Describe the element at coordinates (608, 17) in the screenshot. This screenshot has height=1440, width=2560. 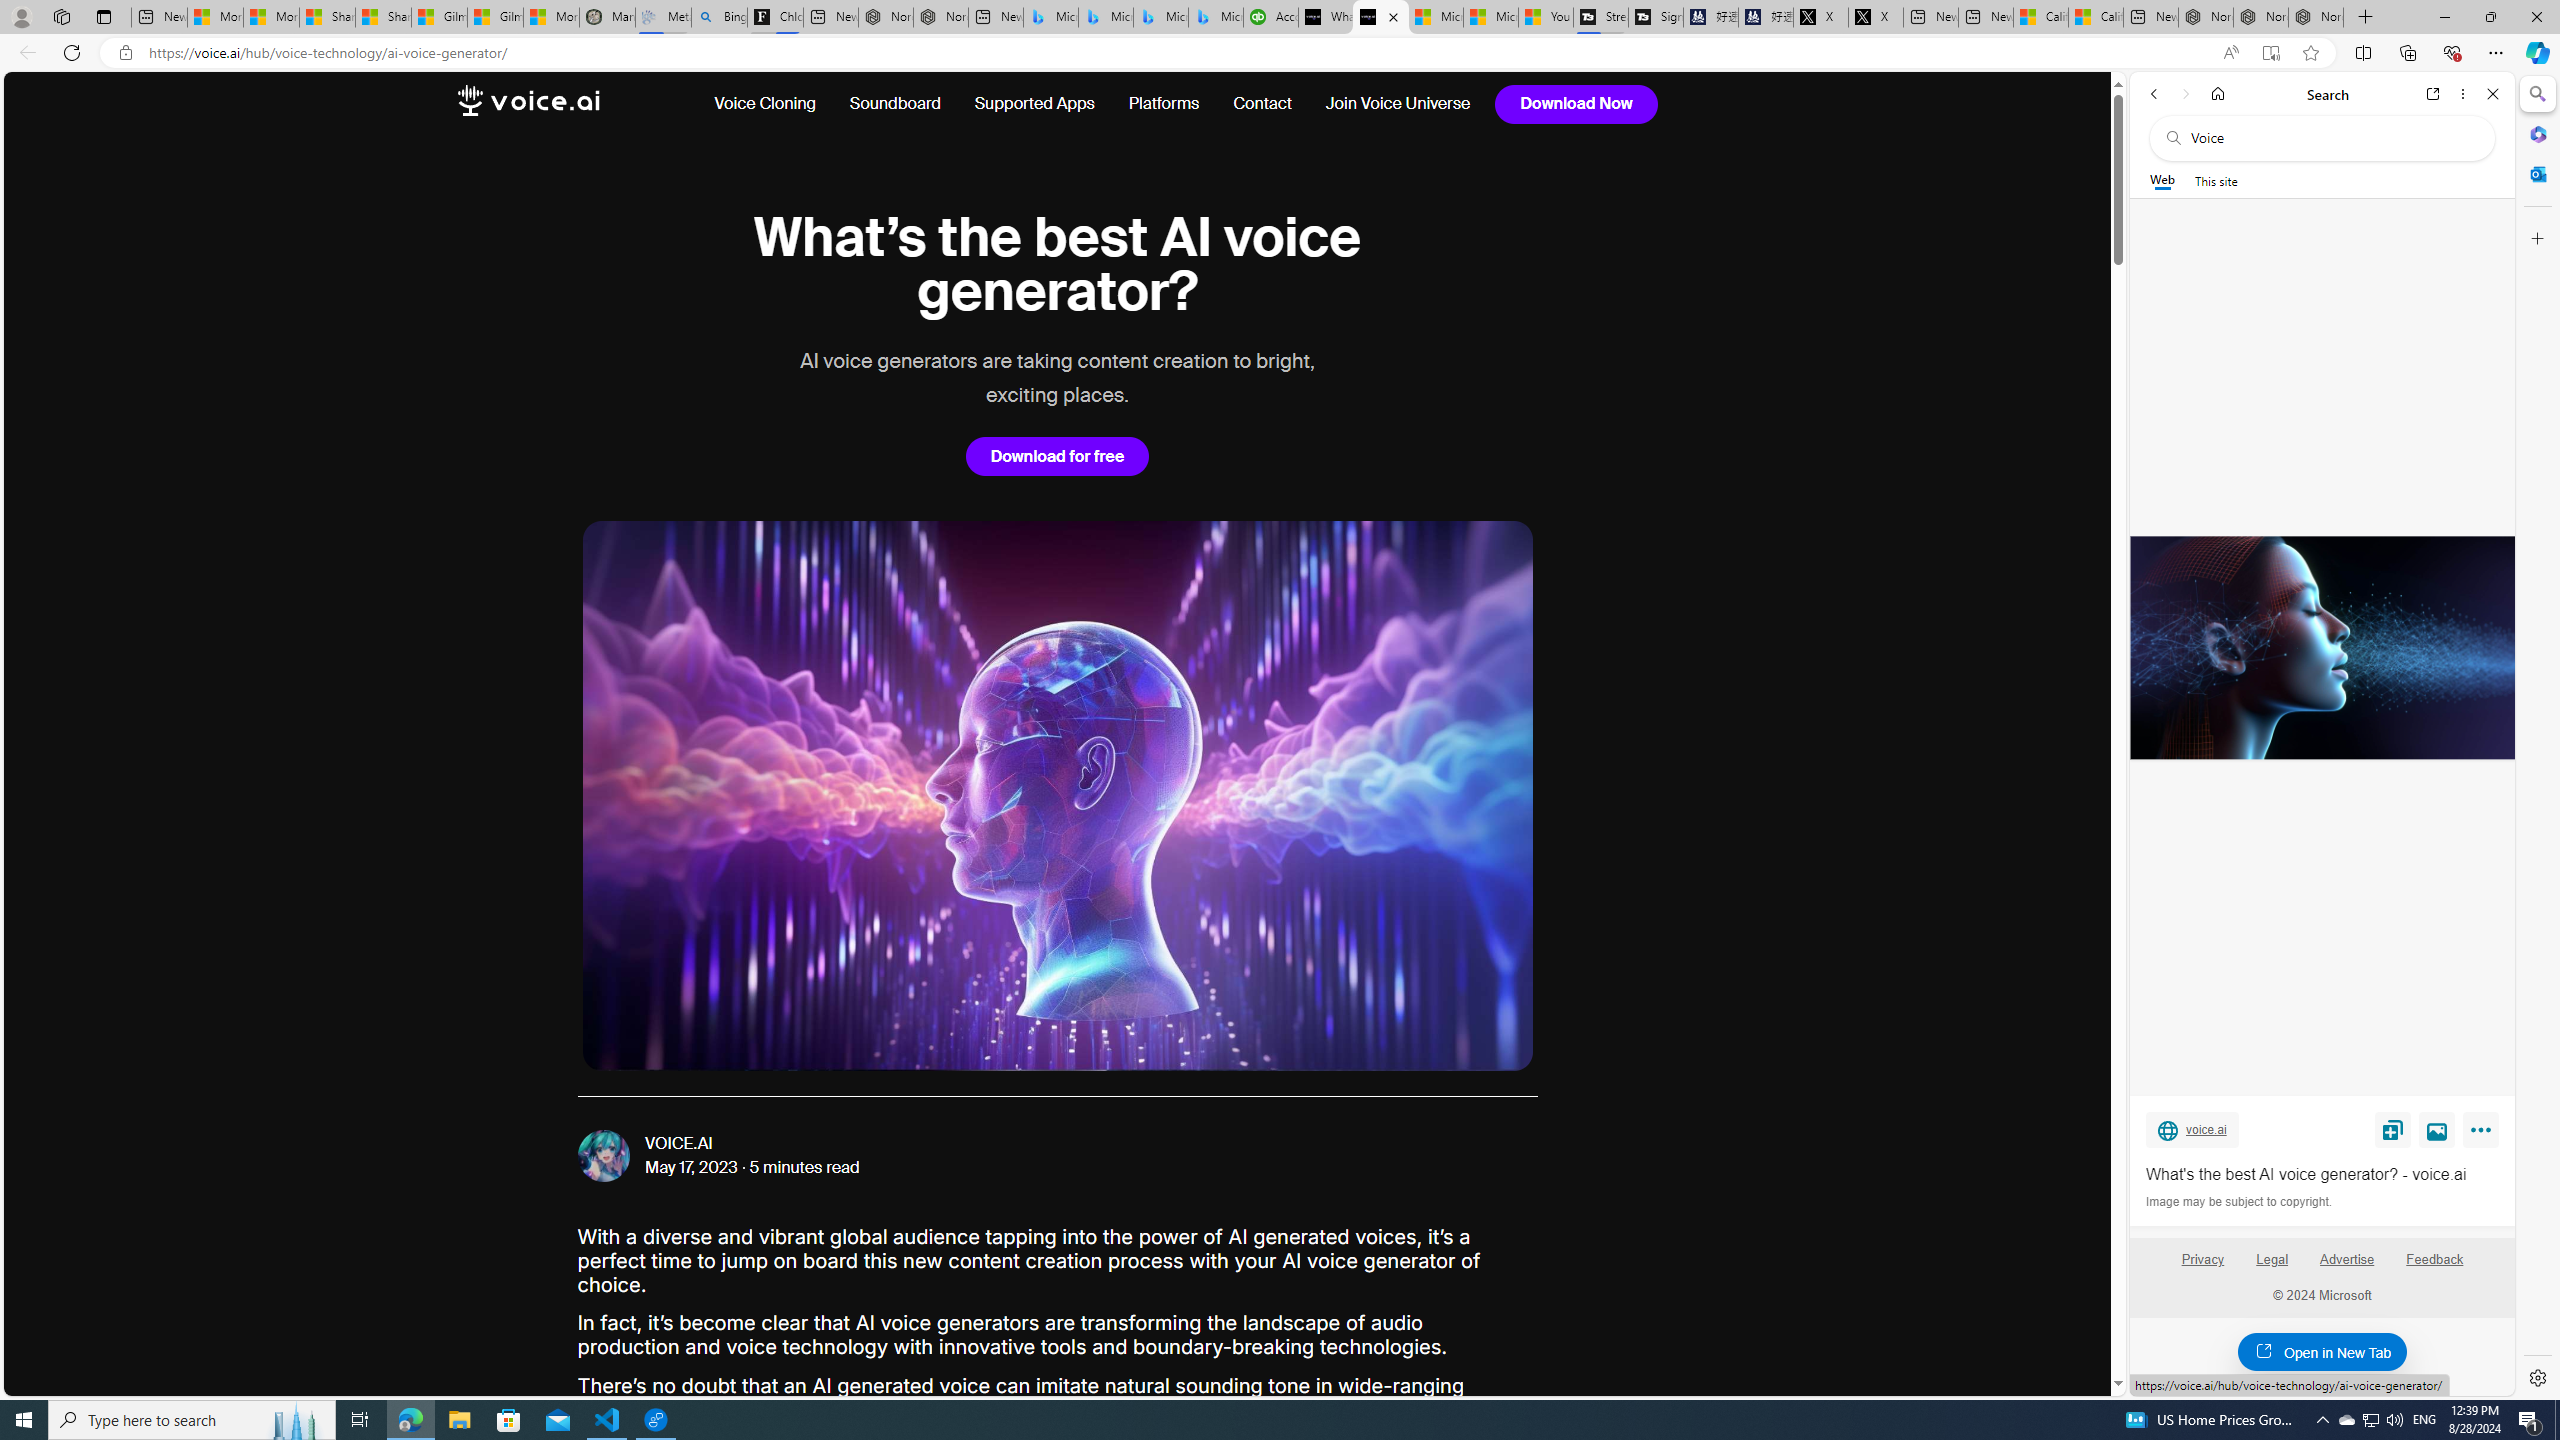
I see `Manatee Mortality Statistics | FWC` at that location.